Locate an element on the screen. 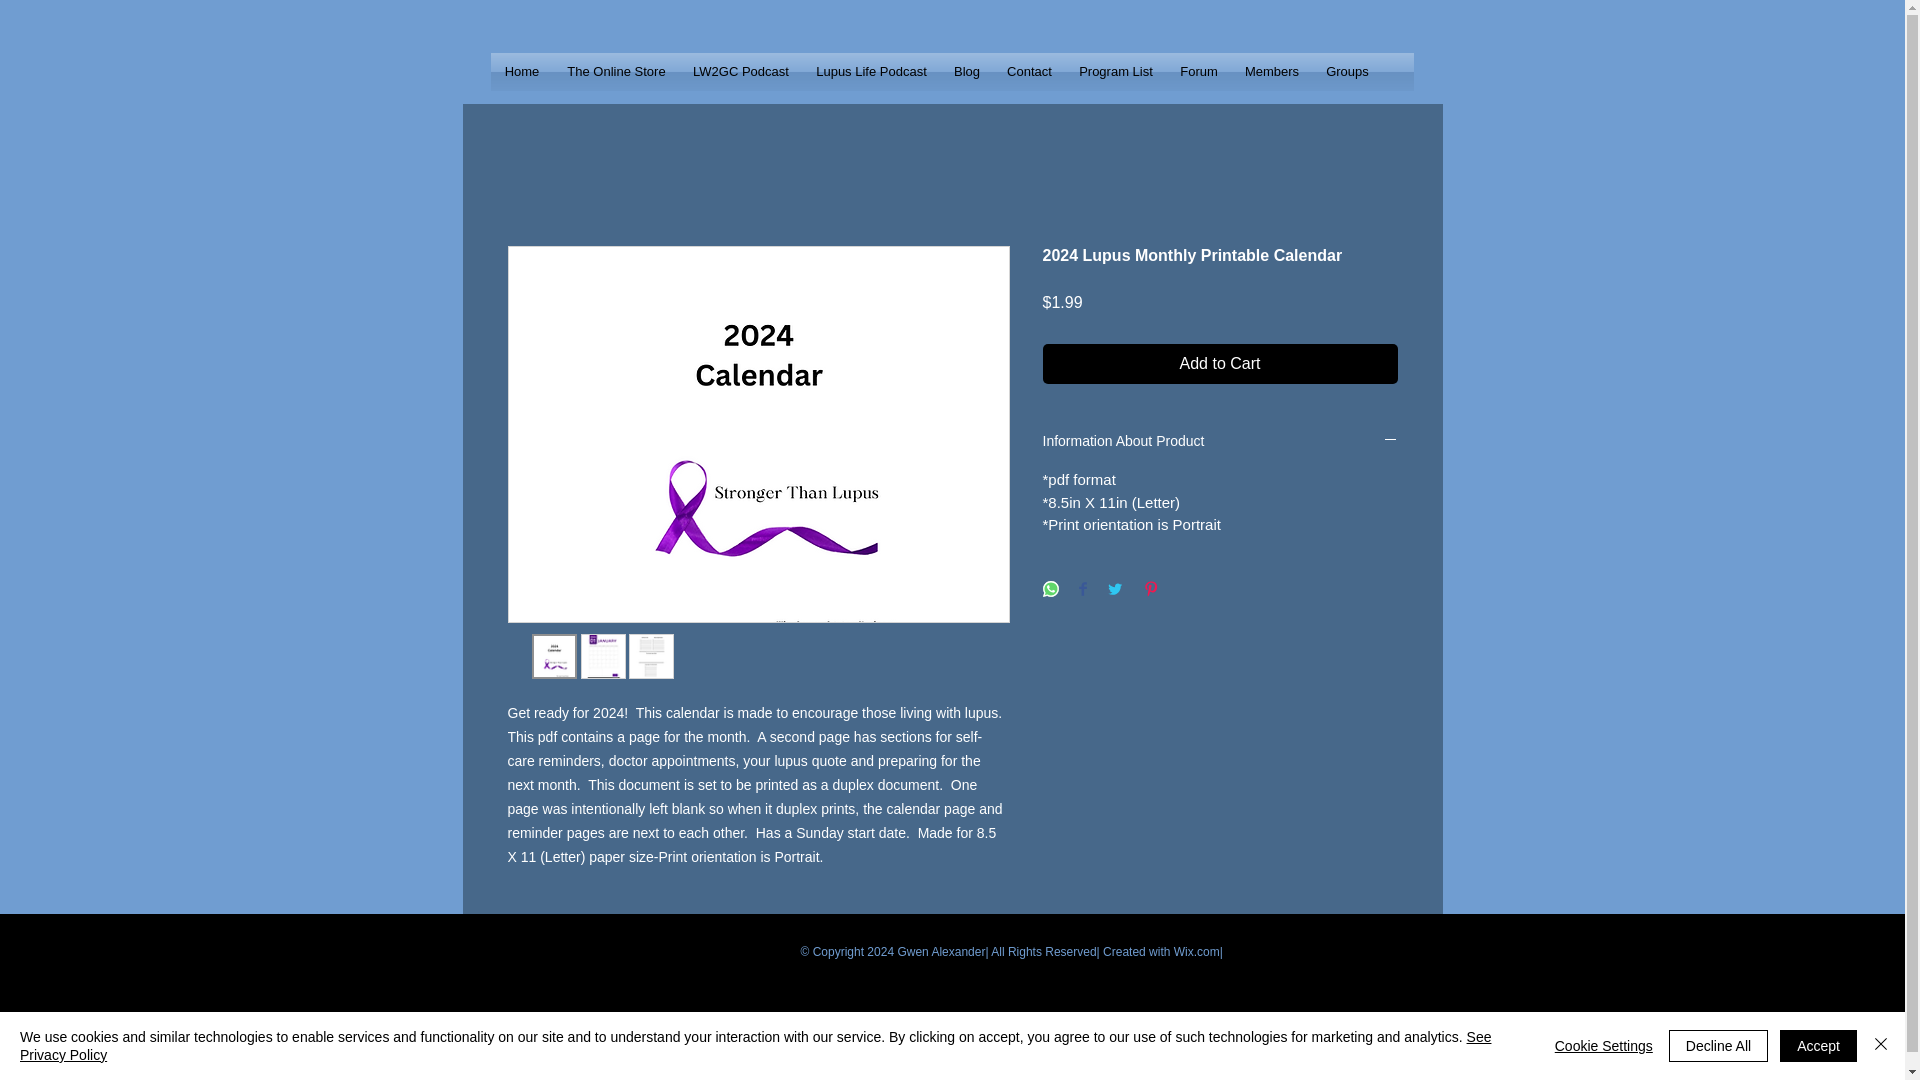  Groups is located at coordinates (1346, 71).